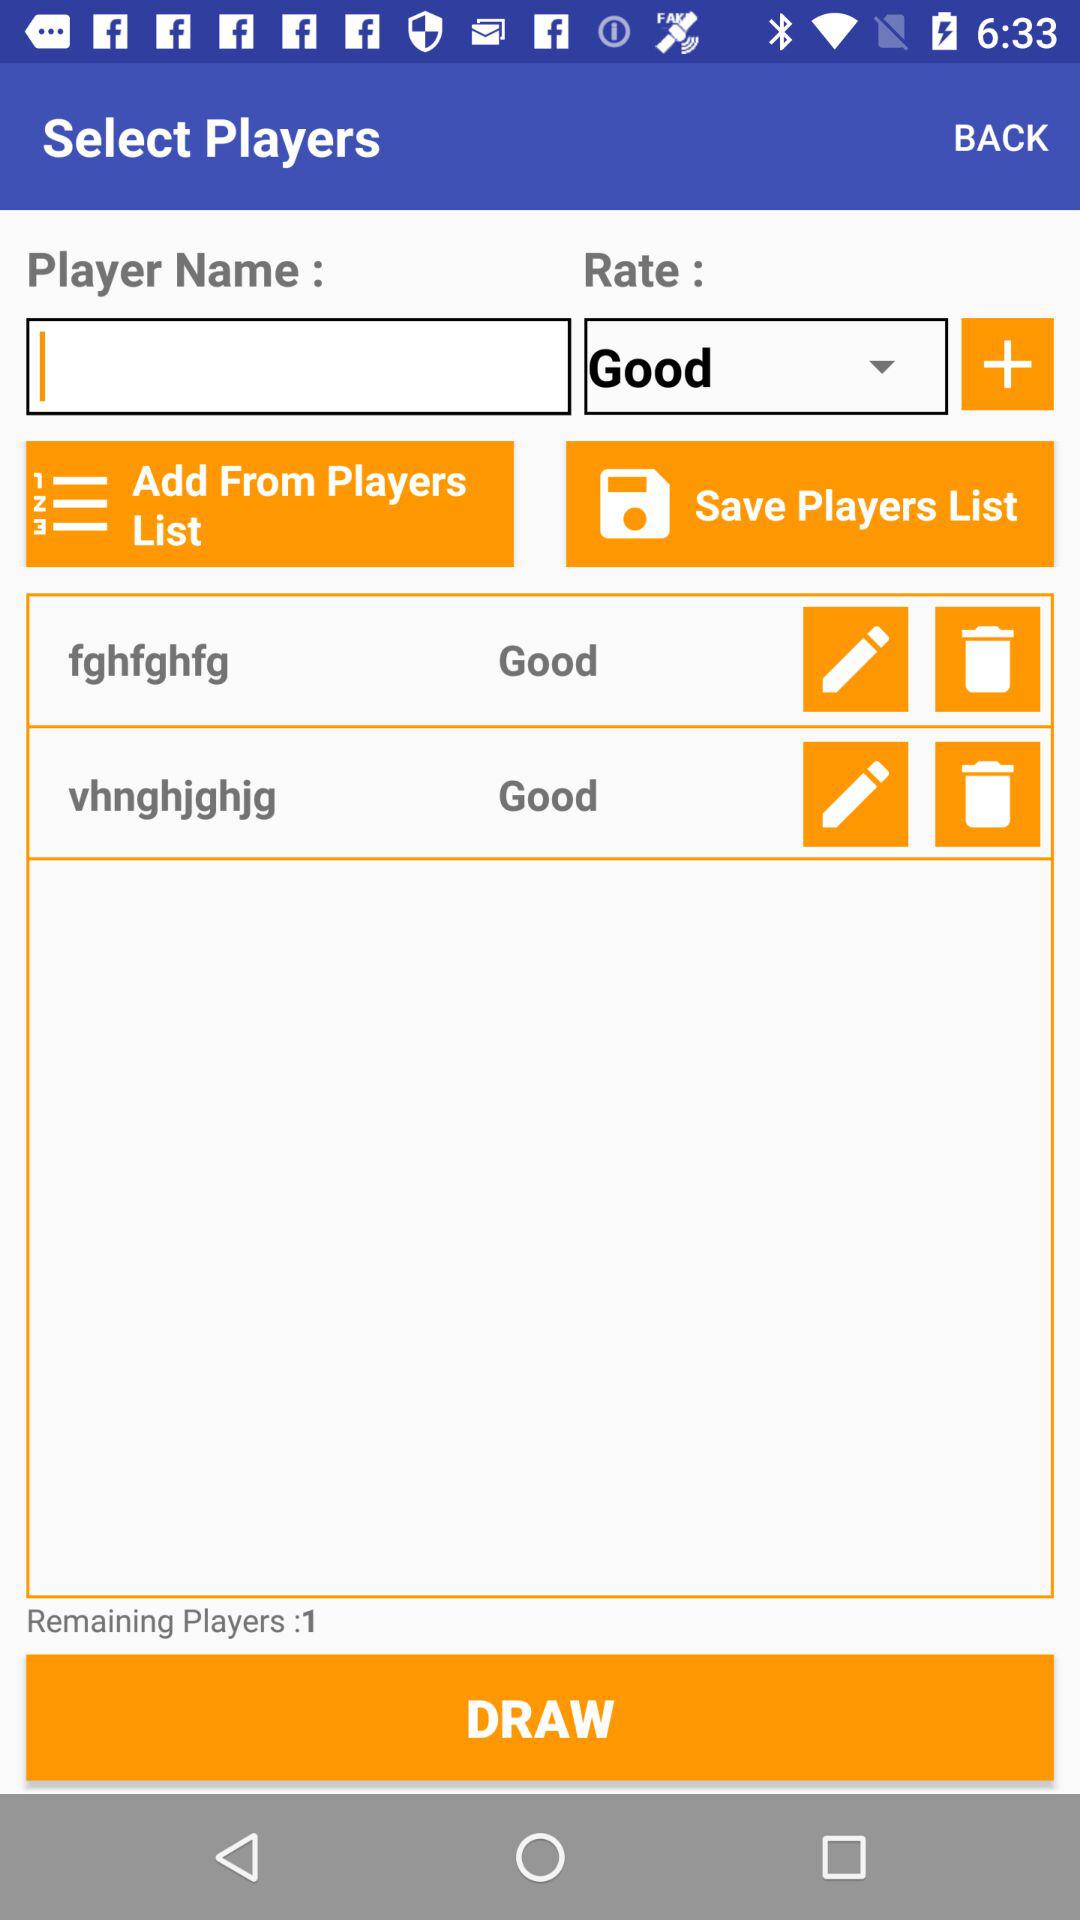 This screenshot has height=1920, width=1080. What do you see at coordinates (856, 794) in the screenshot?
I see `click edit options` at bounding box center [856, 794].